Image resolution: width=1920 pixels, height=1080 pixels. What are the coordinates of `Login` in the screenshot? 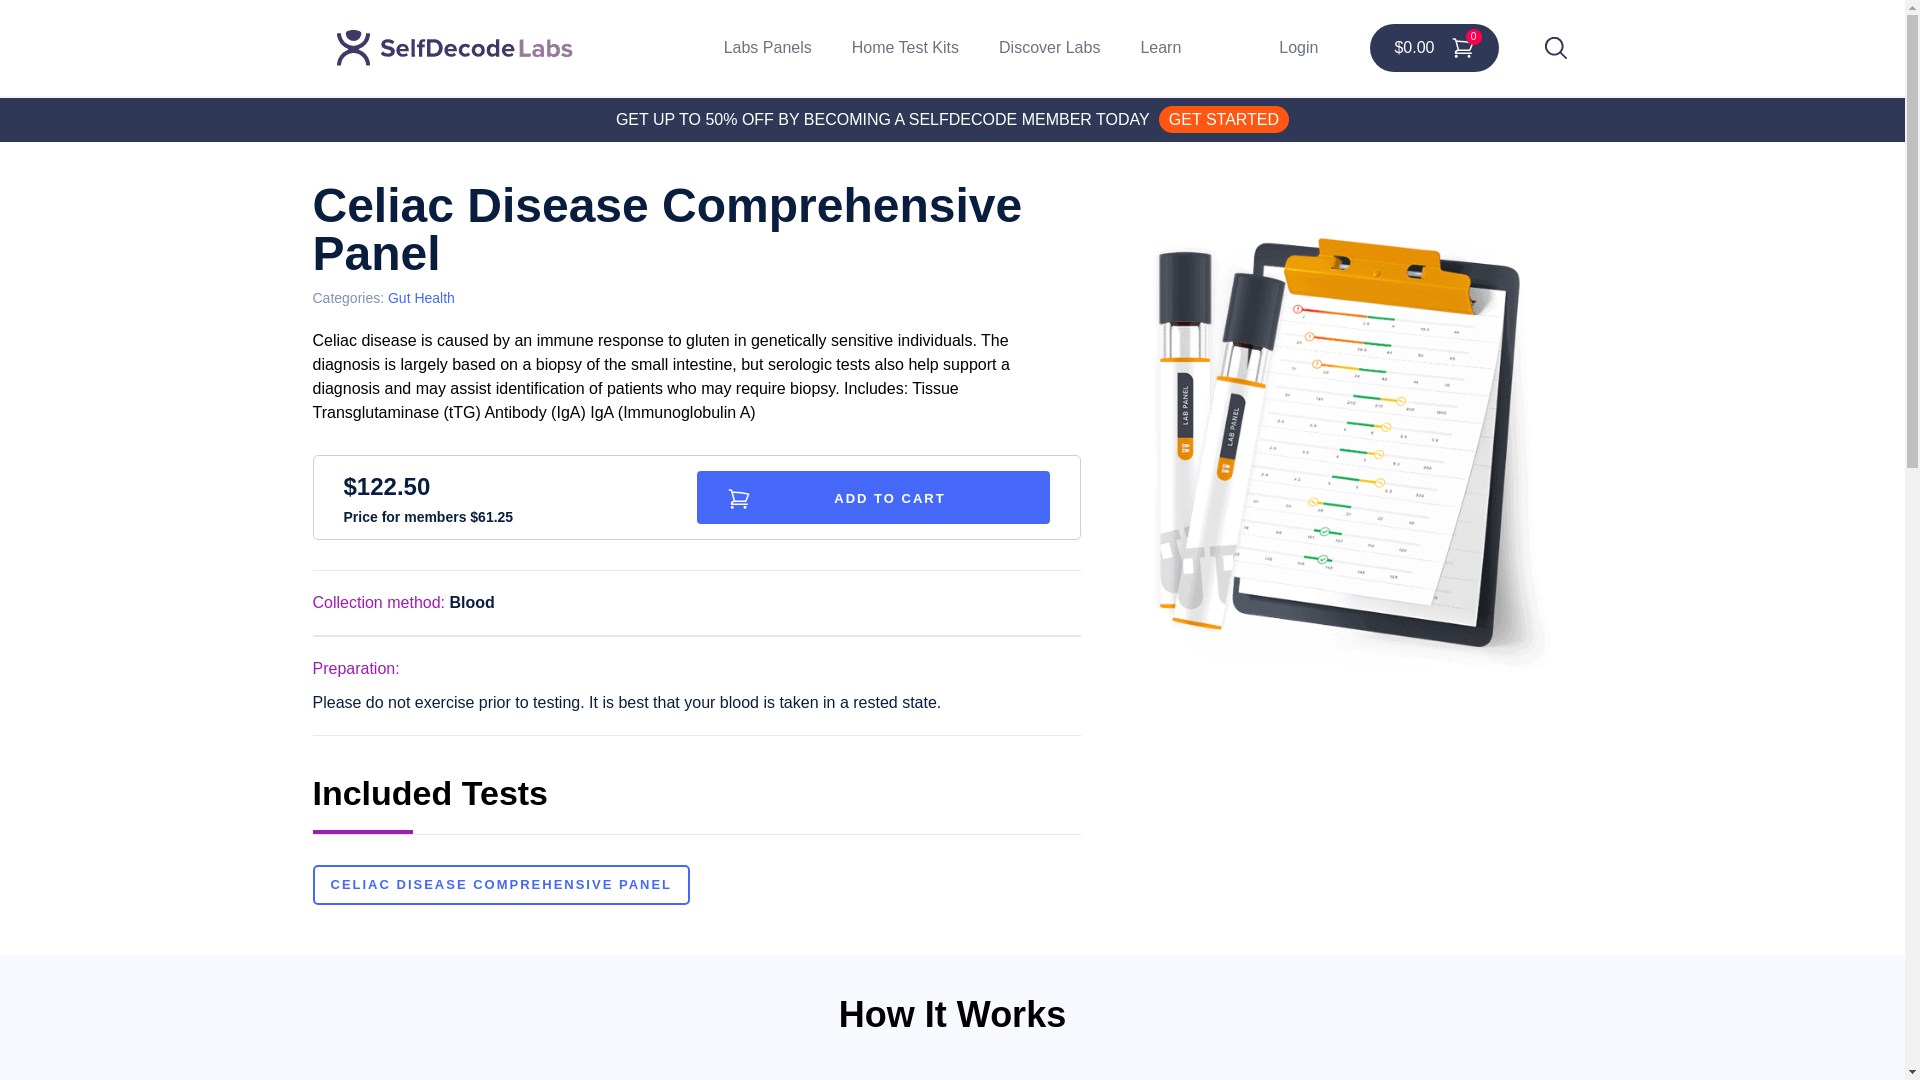 It's located at (1298, 48).